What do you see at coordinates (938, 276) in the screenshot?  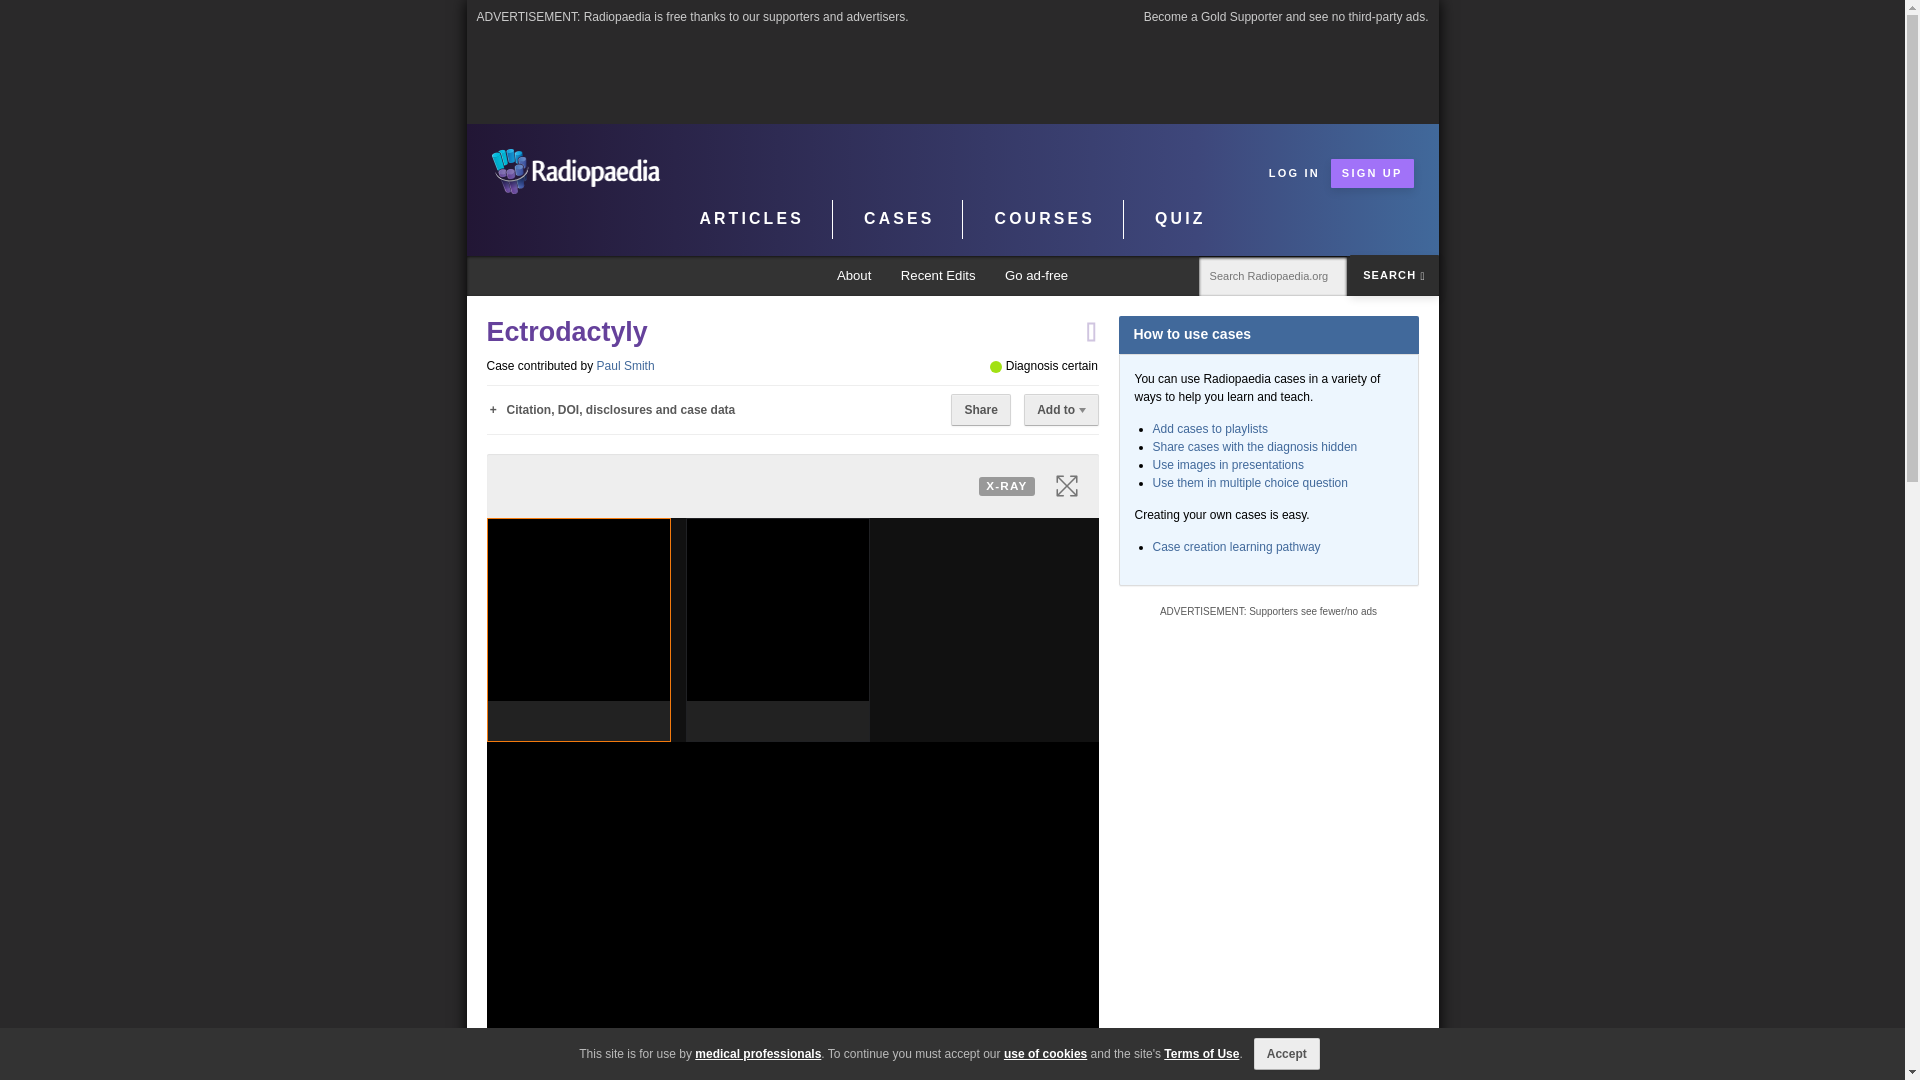 I see `Recent Edits` at bounding box center [938, 276].